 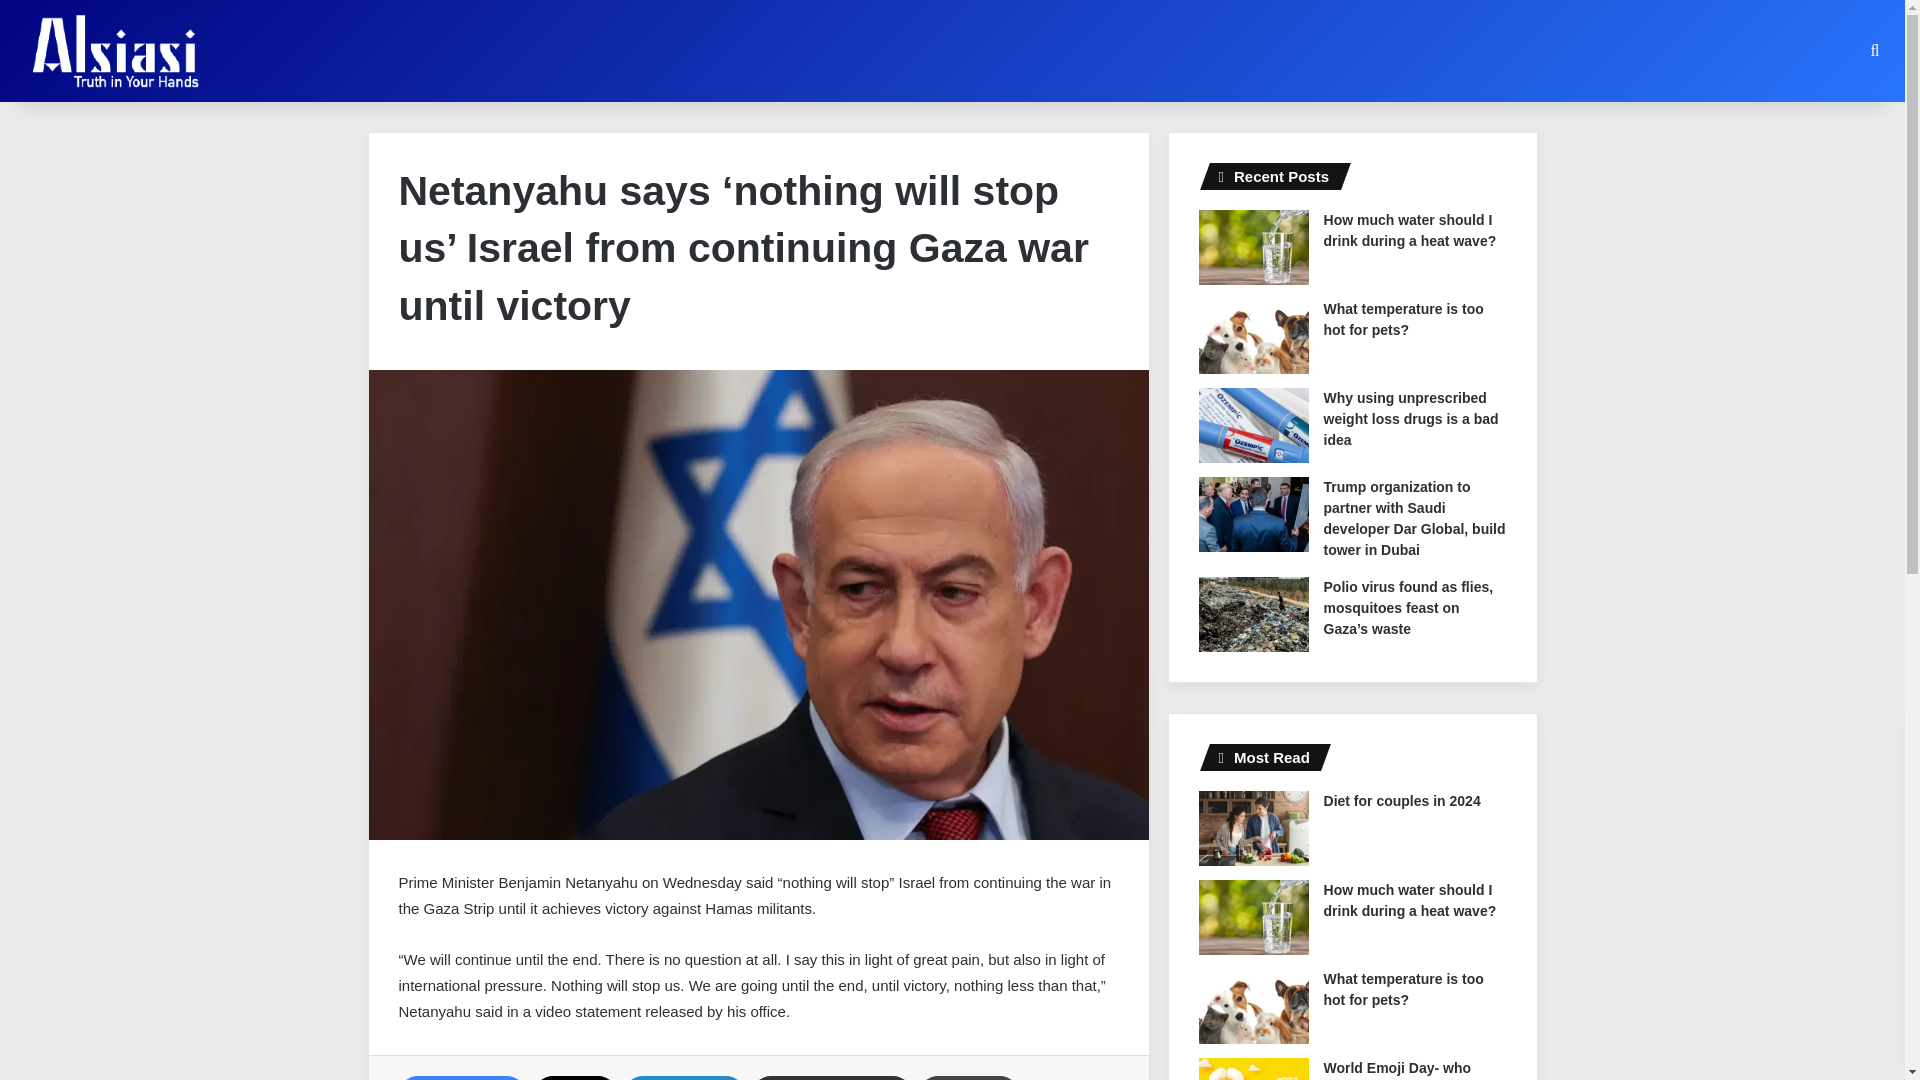 What do you see at coordinates (1404, 320) in the screenshot?
I see `What temperature is too hot for pets?` at bounding box center [1404, 320].